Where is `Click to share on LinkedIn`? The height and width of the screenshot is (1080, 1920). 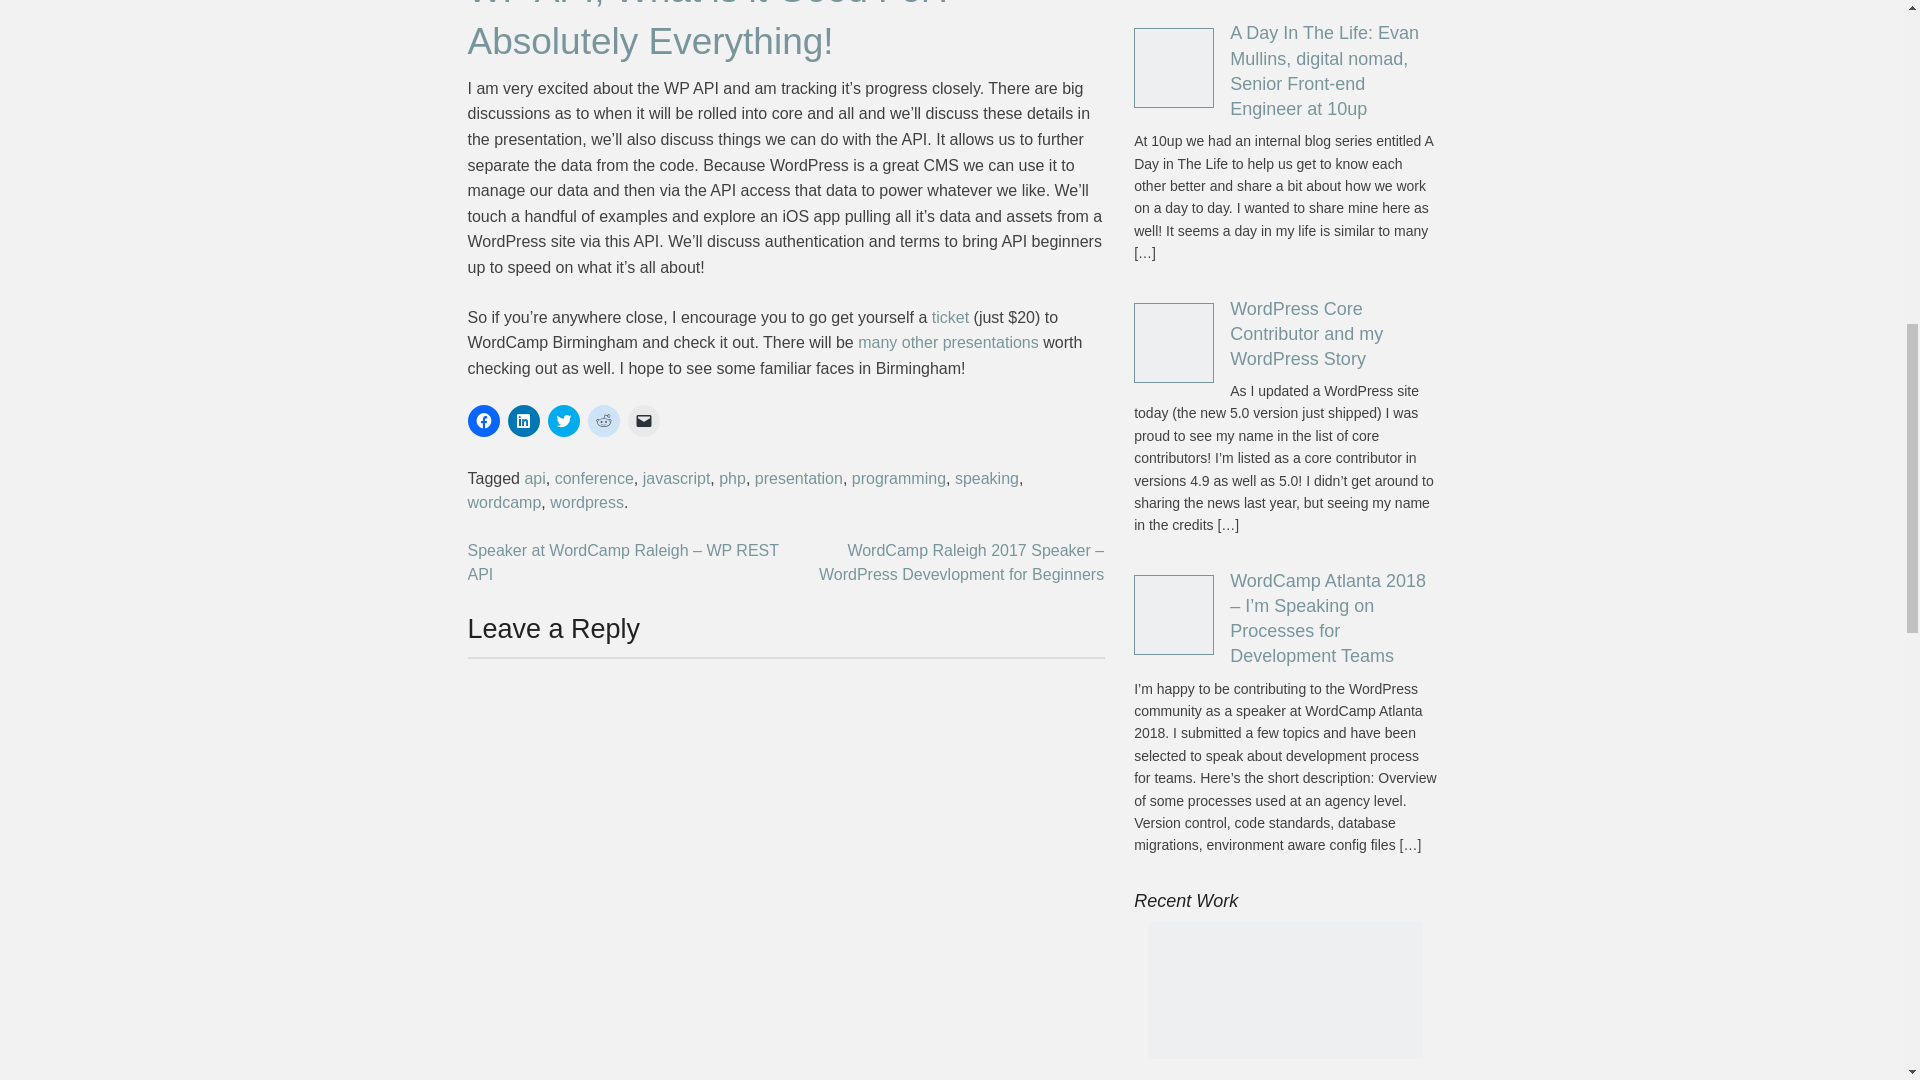
Click to share on LinkedIn is located at coordinates (524, 421).